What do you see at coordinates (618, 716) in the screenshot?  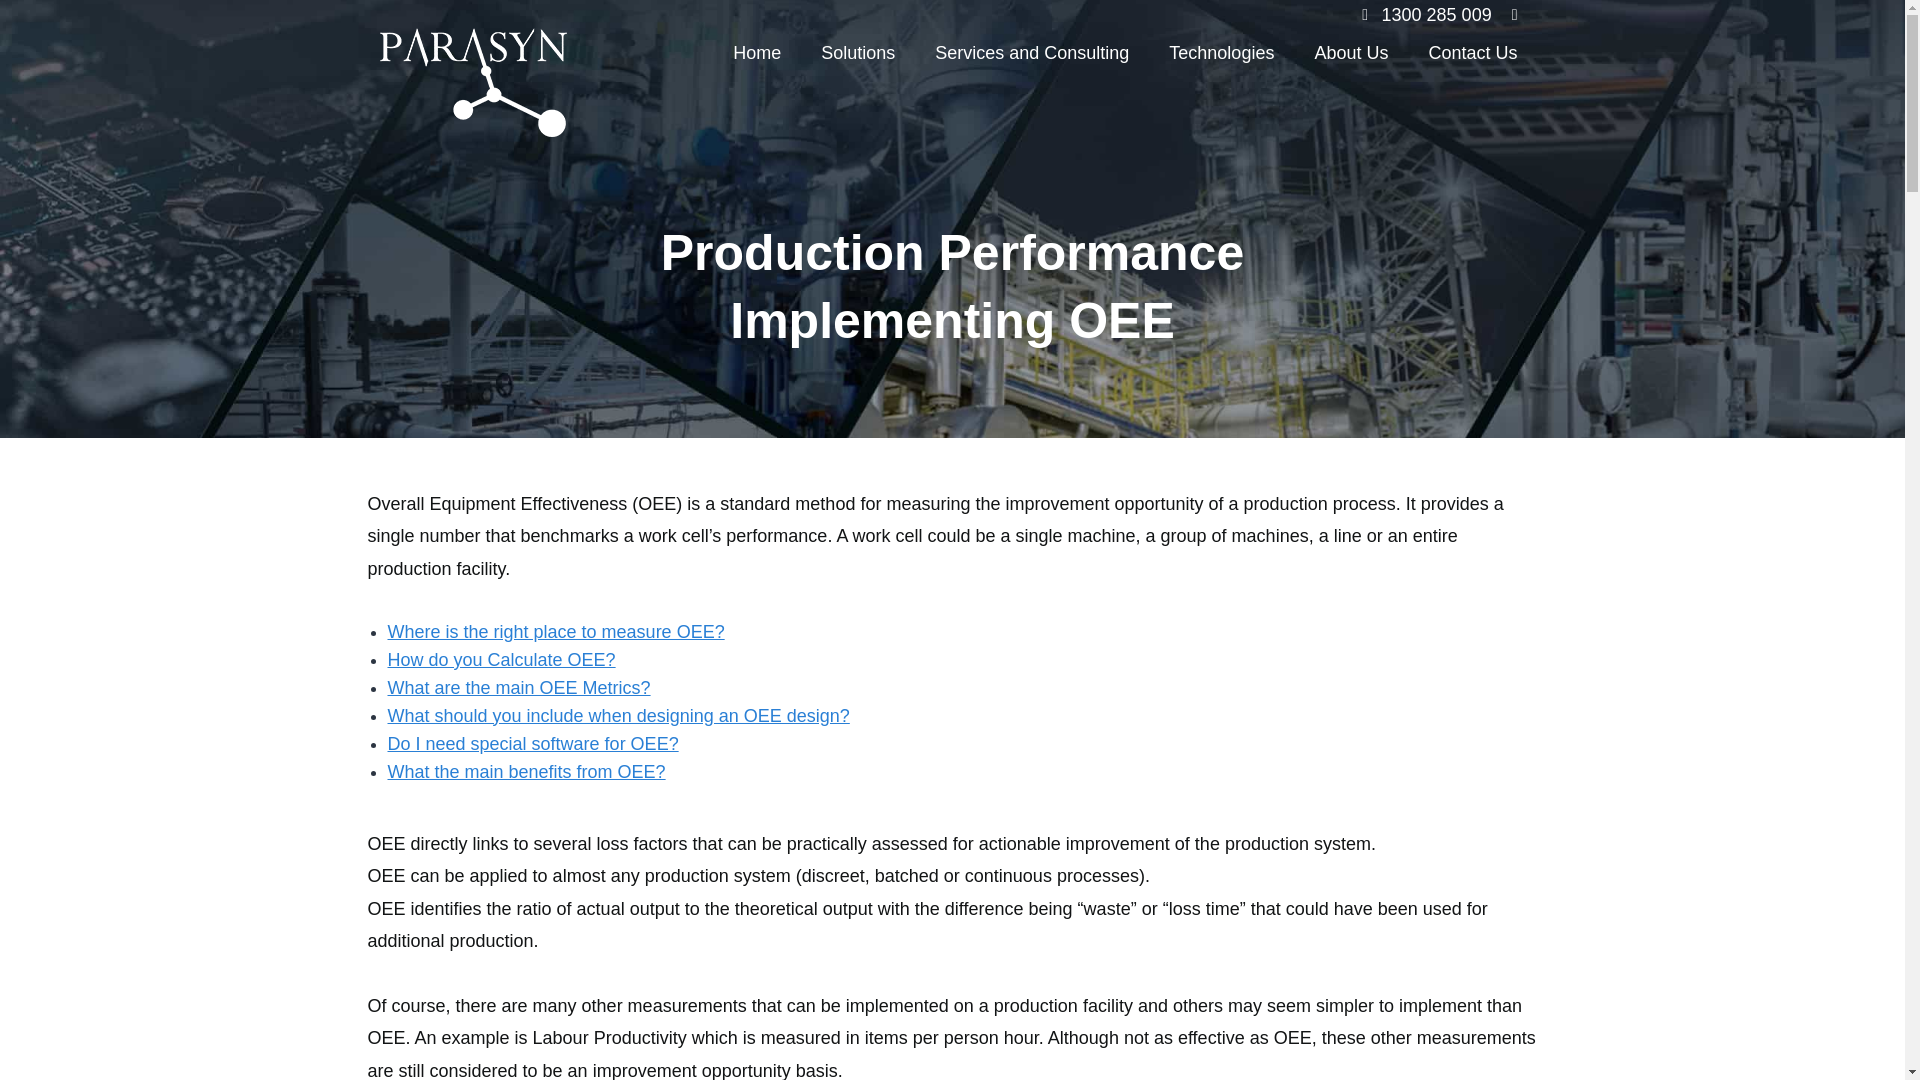 I see `What should you include when designing an OEE design?` at bounding box center [618, 716].